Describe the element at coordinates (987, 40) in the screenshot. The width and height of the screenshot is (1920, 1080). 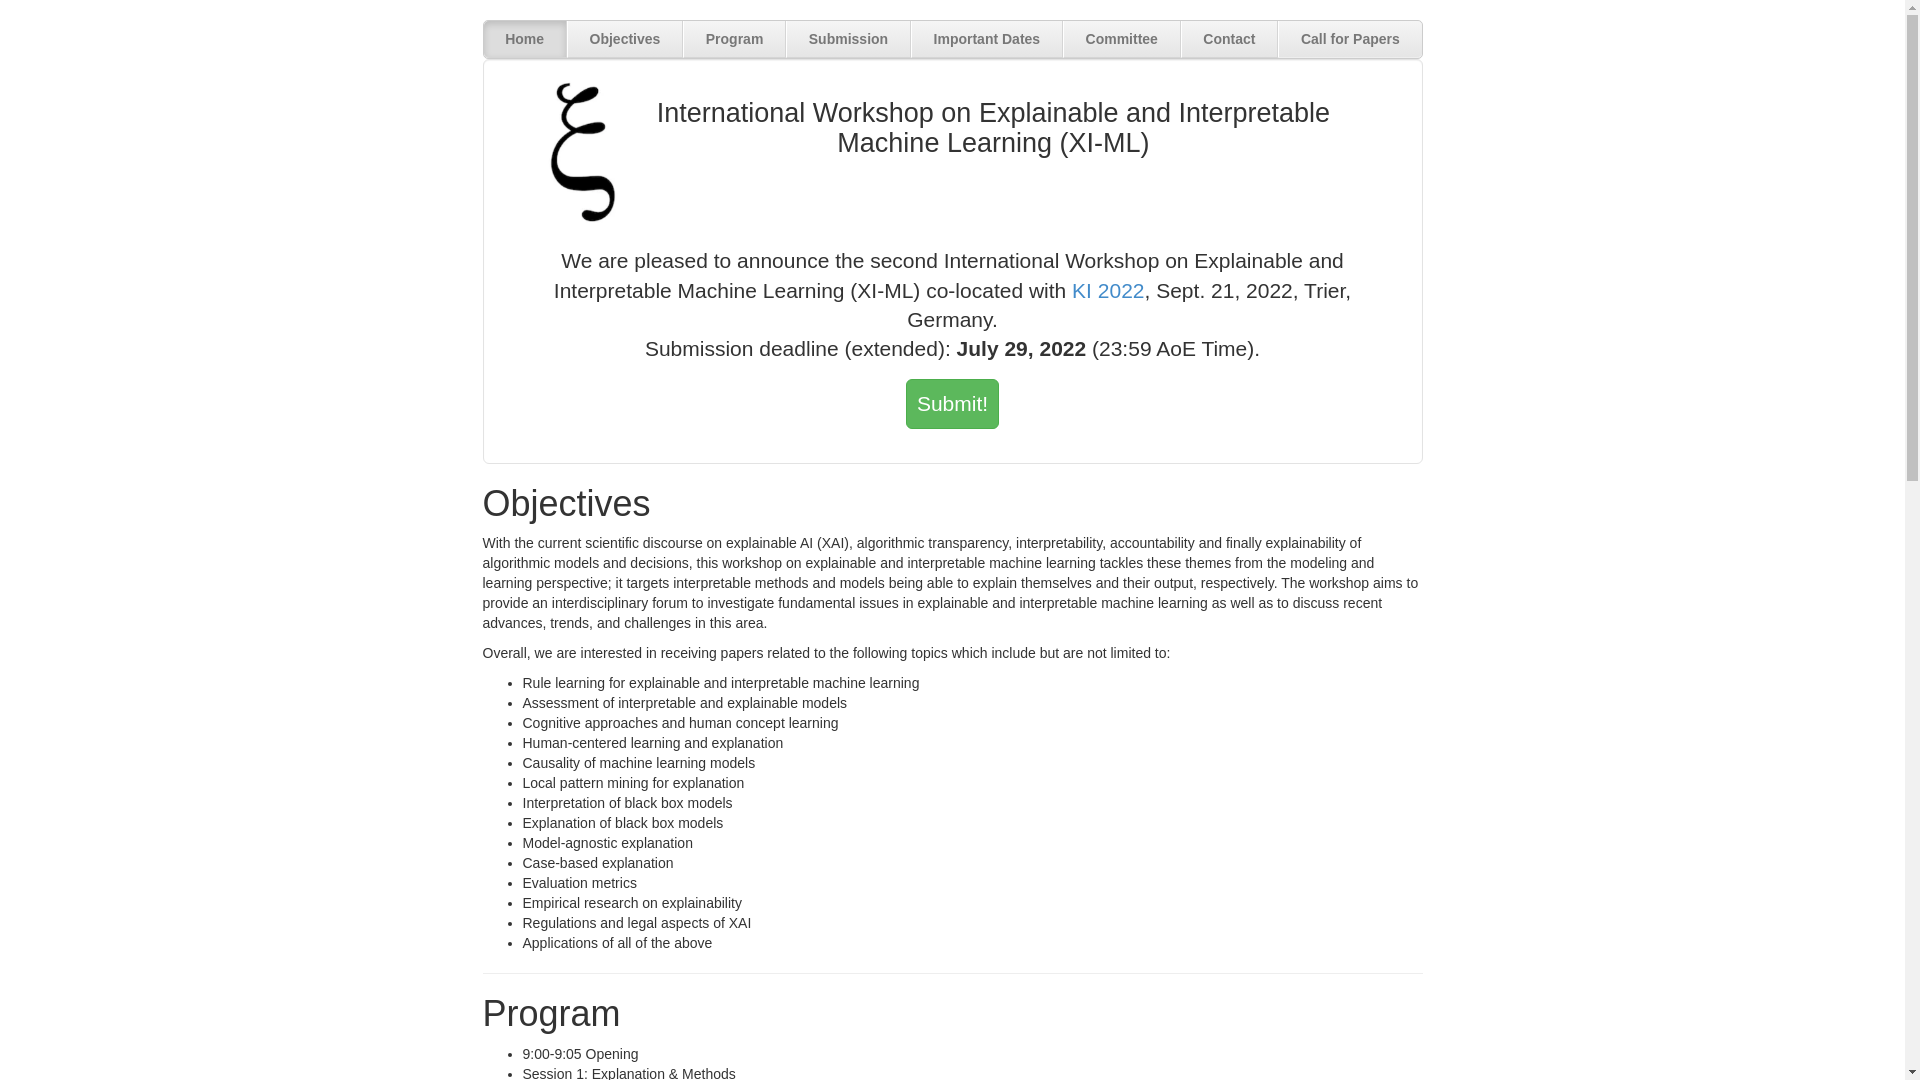
I see `Important Dates` at that location.